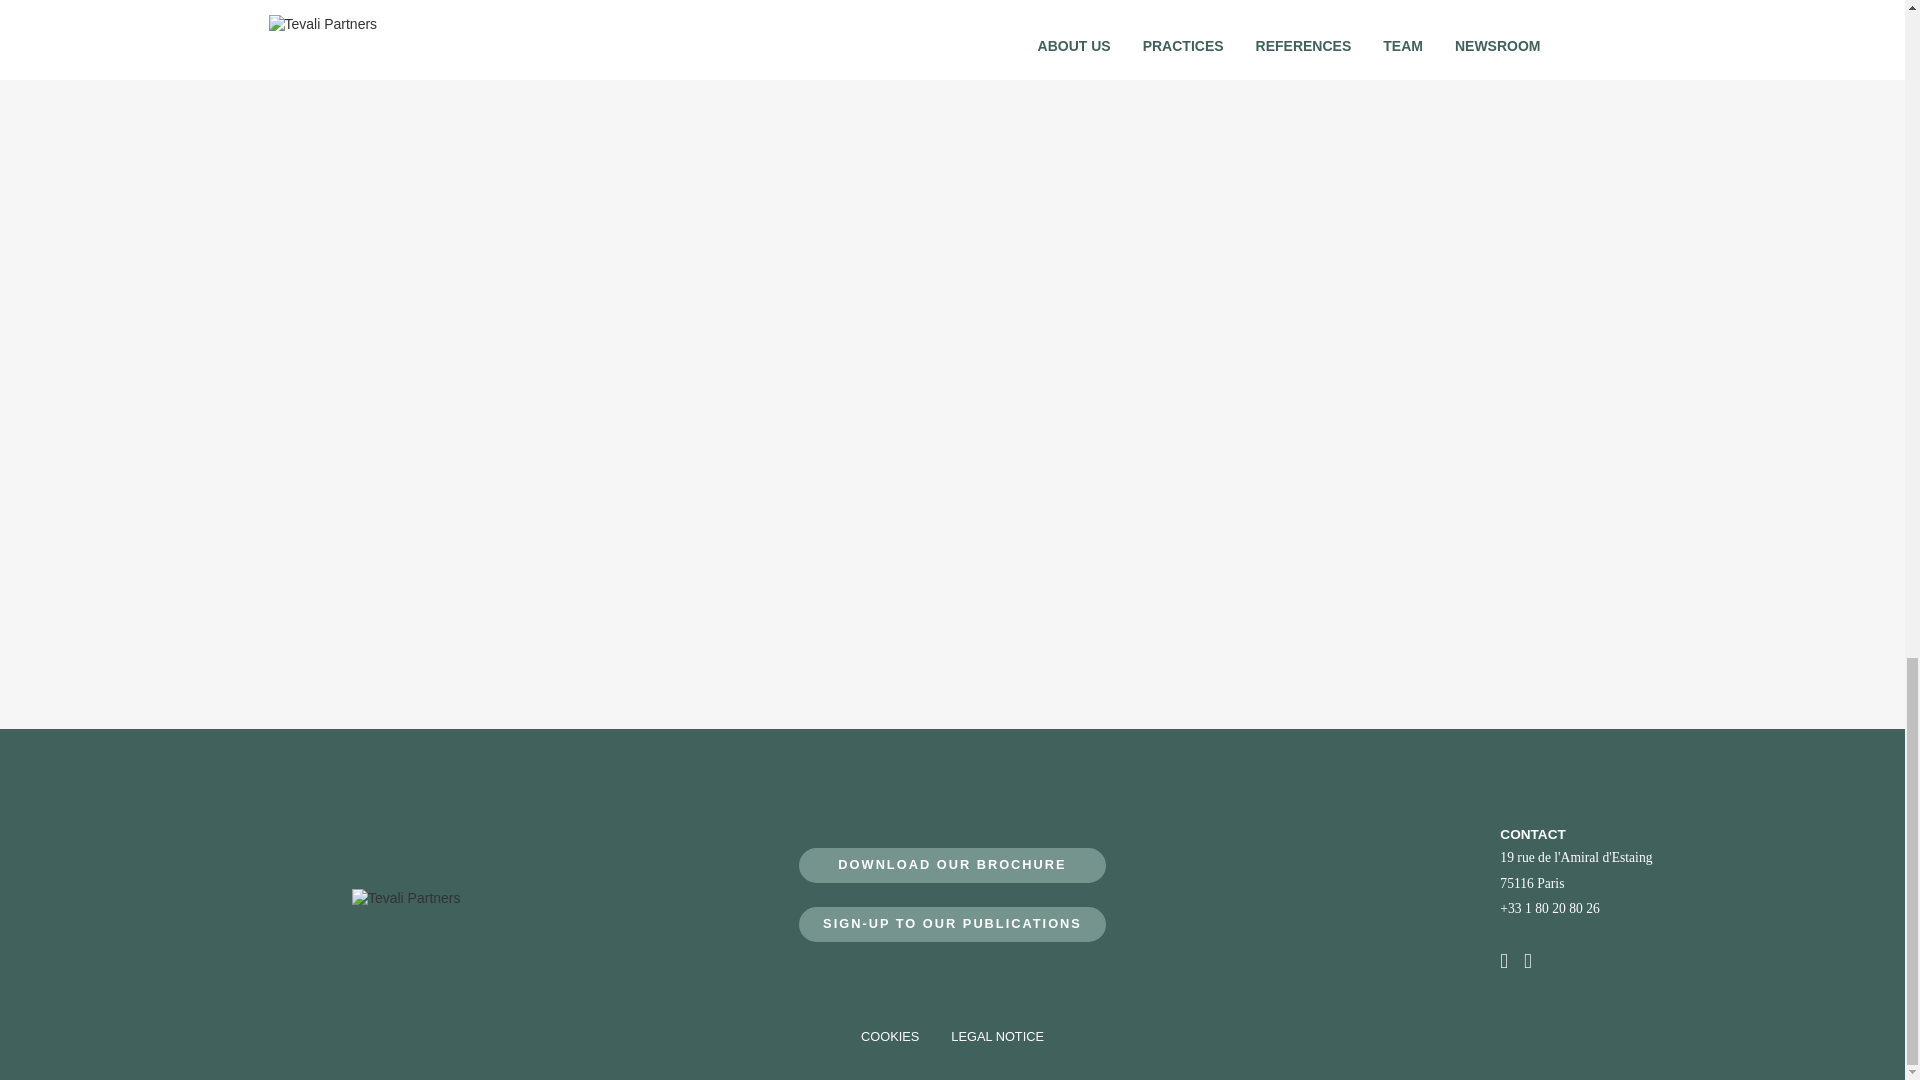  What do you see at coordinates (997, 1037) in the screenshot?
I see `LEGAL NOTICE` at bounding box center [997, 1037].